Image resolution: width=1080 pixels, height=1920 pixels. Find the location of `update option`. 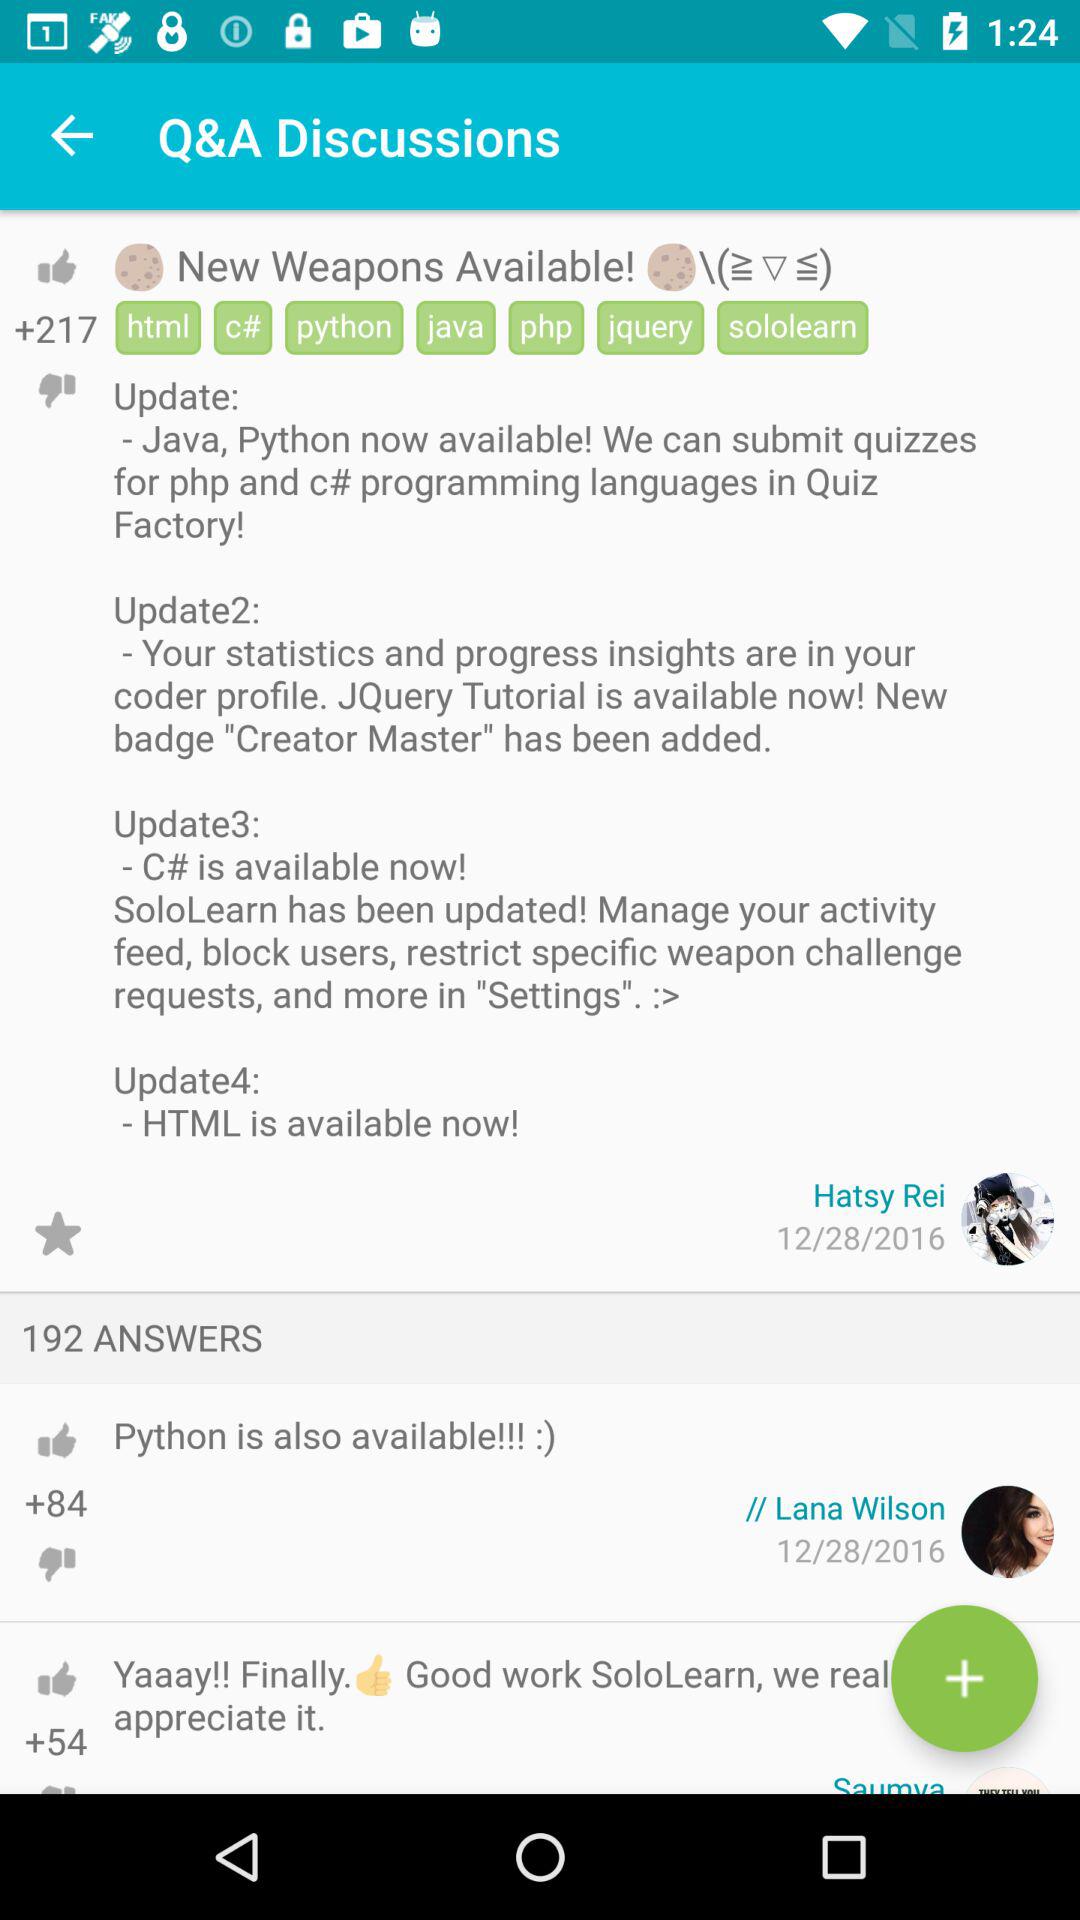

update option is located at coordinates (58, 1234).